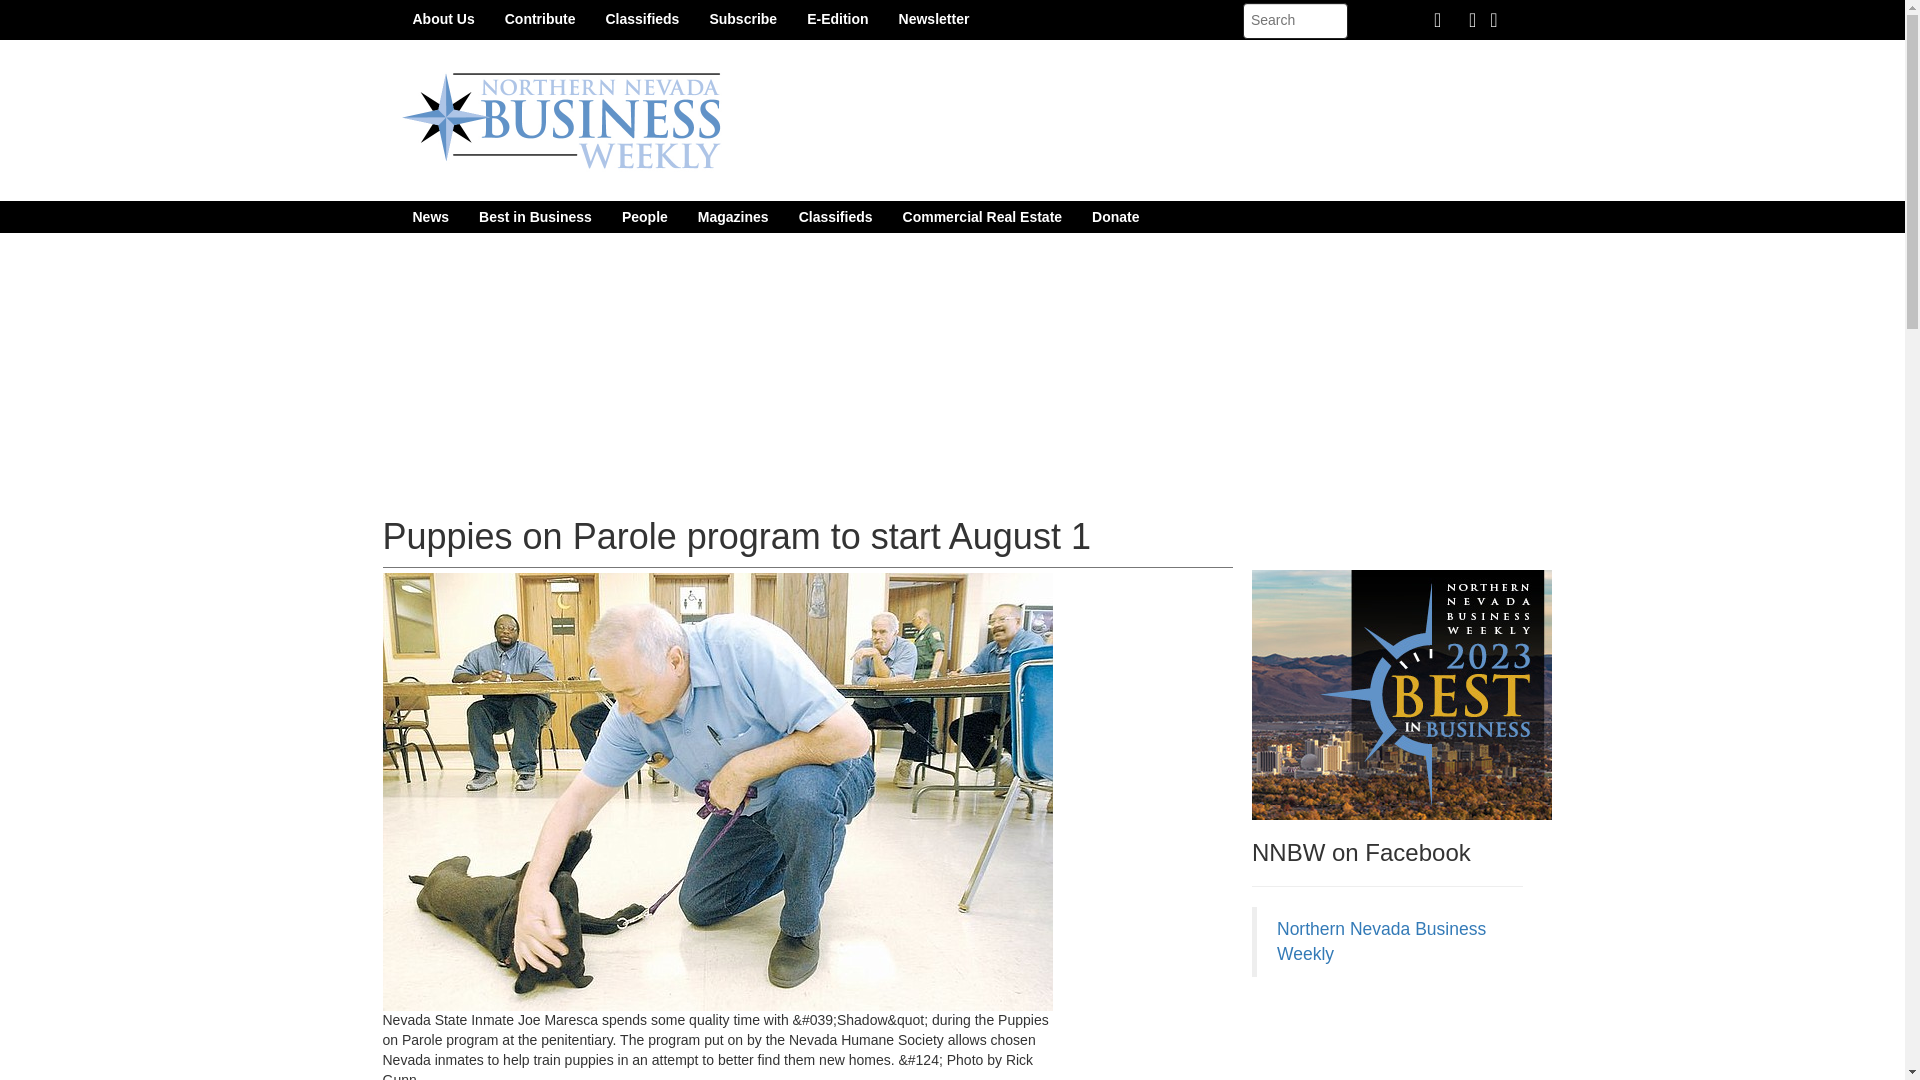 The image size is (1920, 1080). What do you see at coordinates (1115, 216) in the screenshot?
I see `Donate` at bounding box center [1115, 216].